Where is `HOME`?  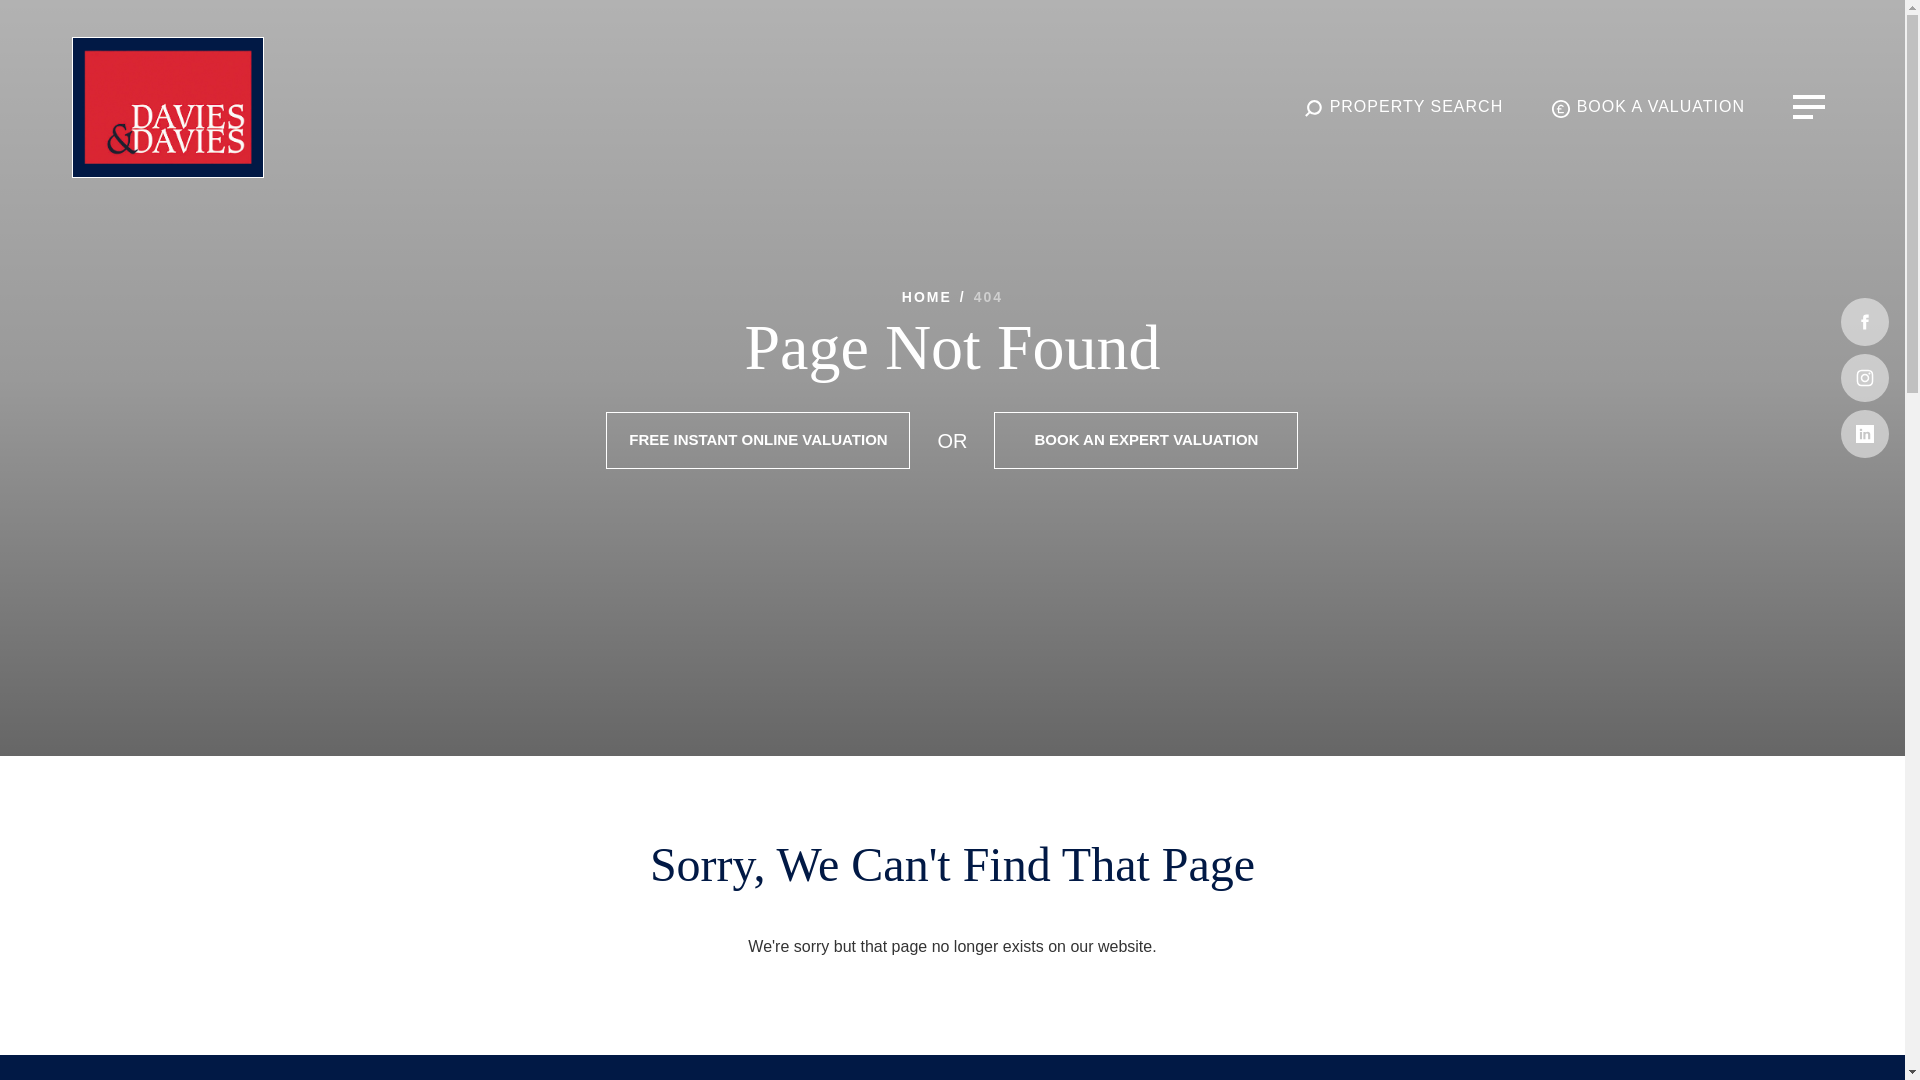 HOME is located at coordinates (927, 296).